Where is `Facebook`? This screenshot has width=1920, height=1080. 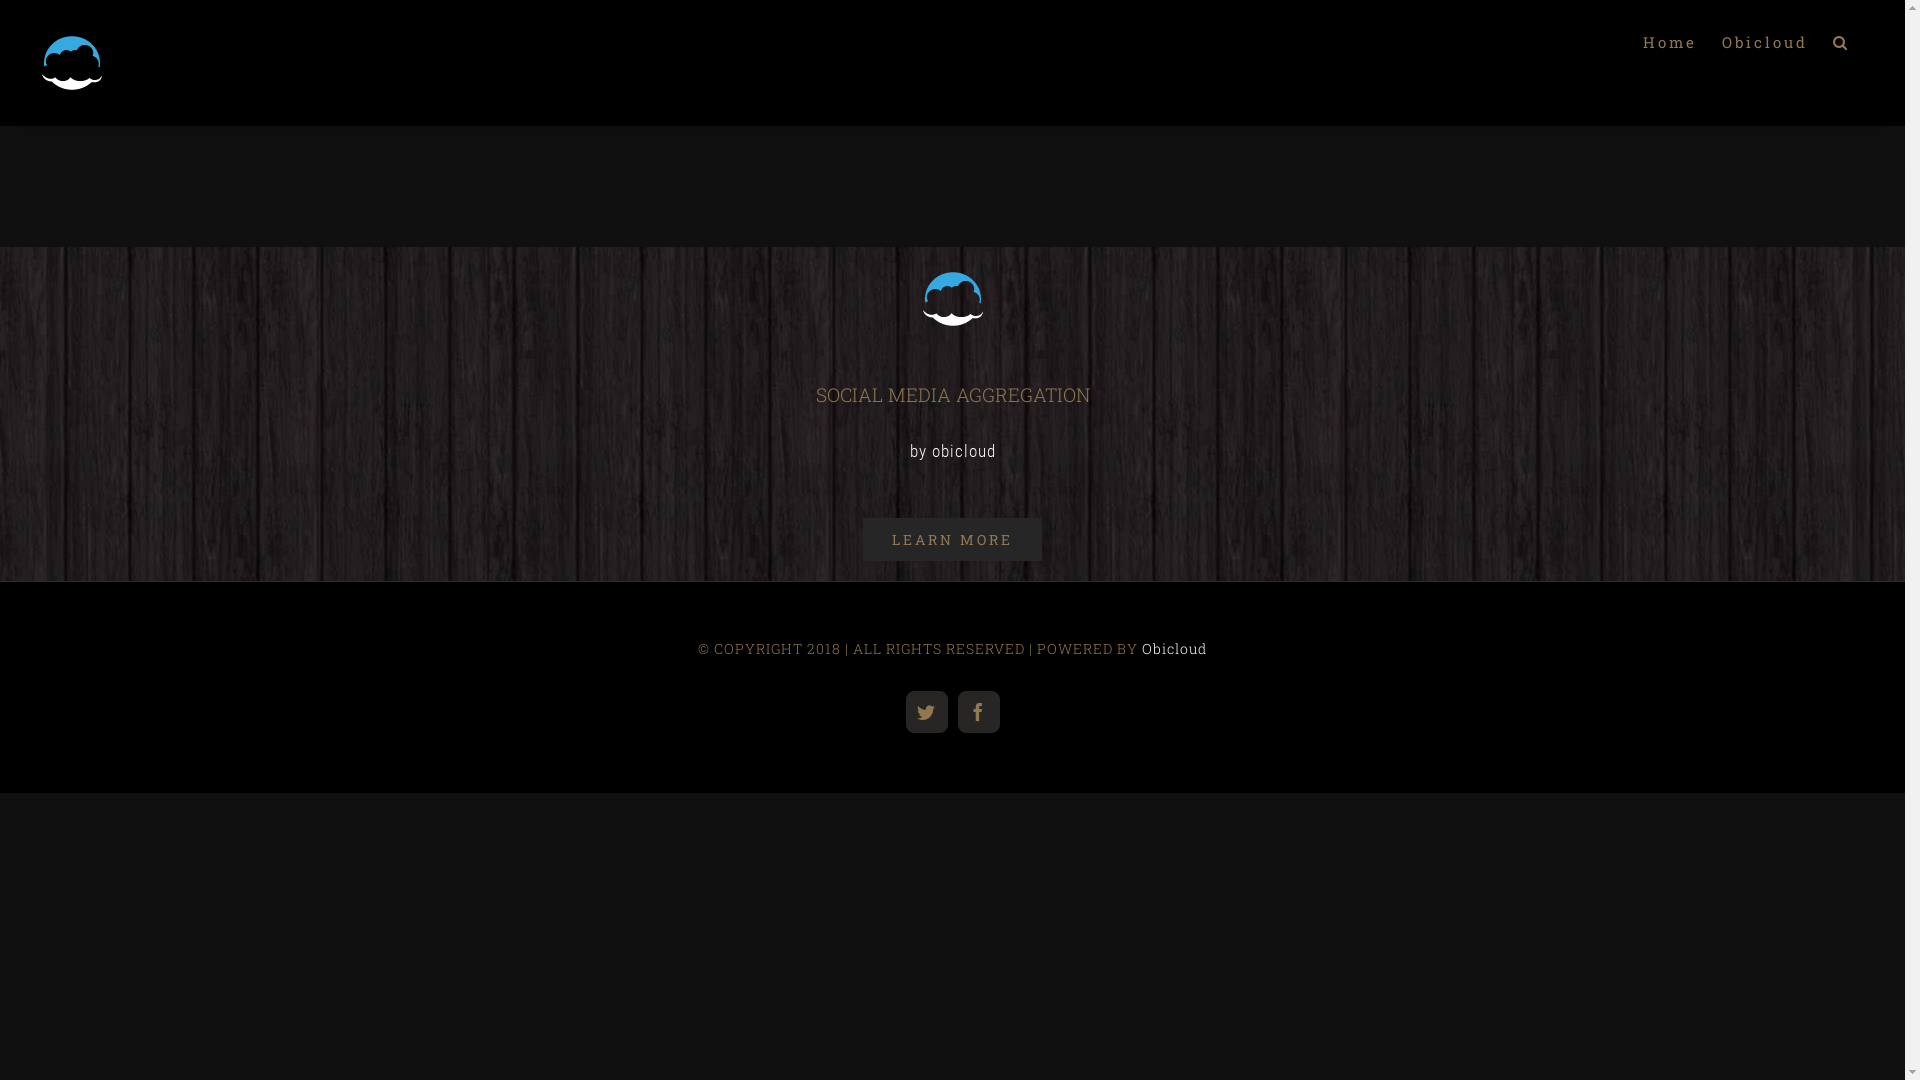 Facebook is located at coordinates (979, 712).